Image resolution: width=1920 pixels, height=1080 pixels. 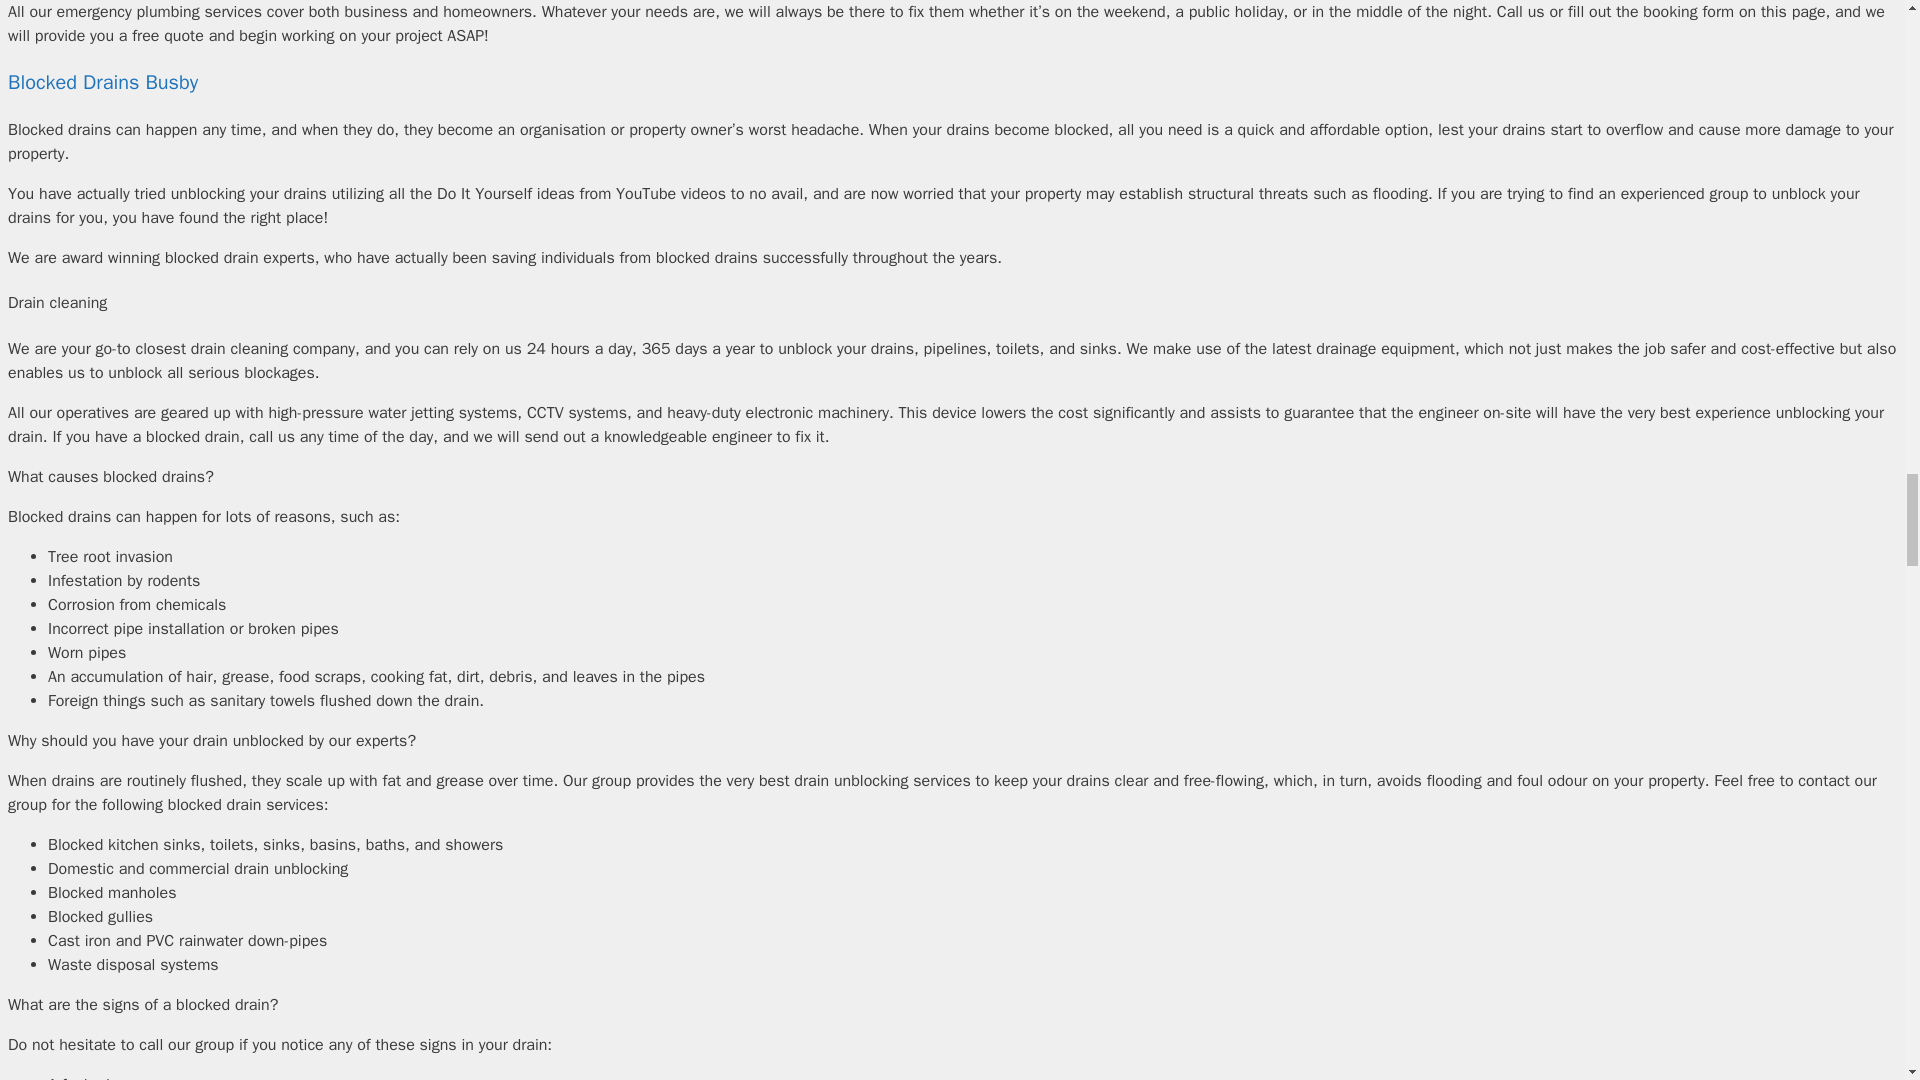 I want to click on Blocked Drains Busby, so click(x=102, y=82).